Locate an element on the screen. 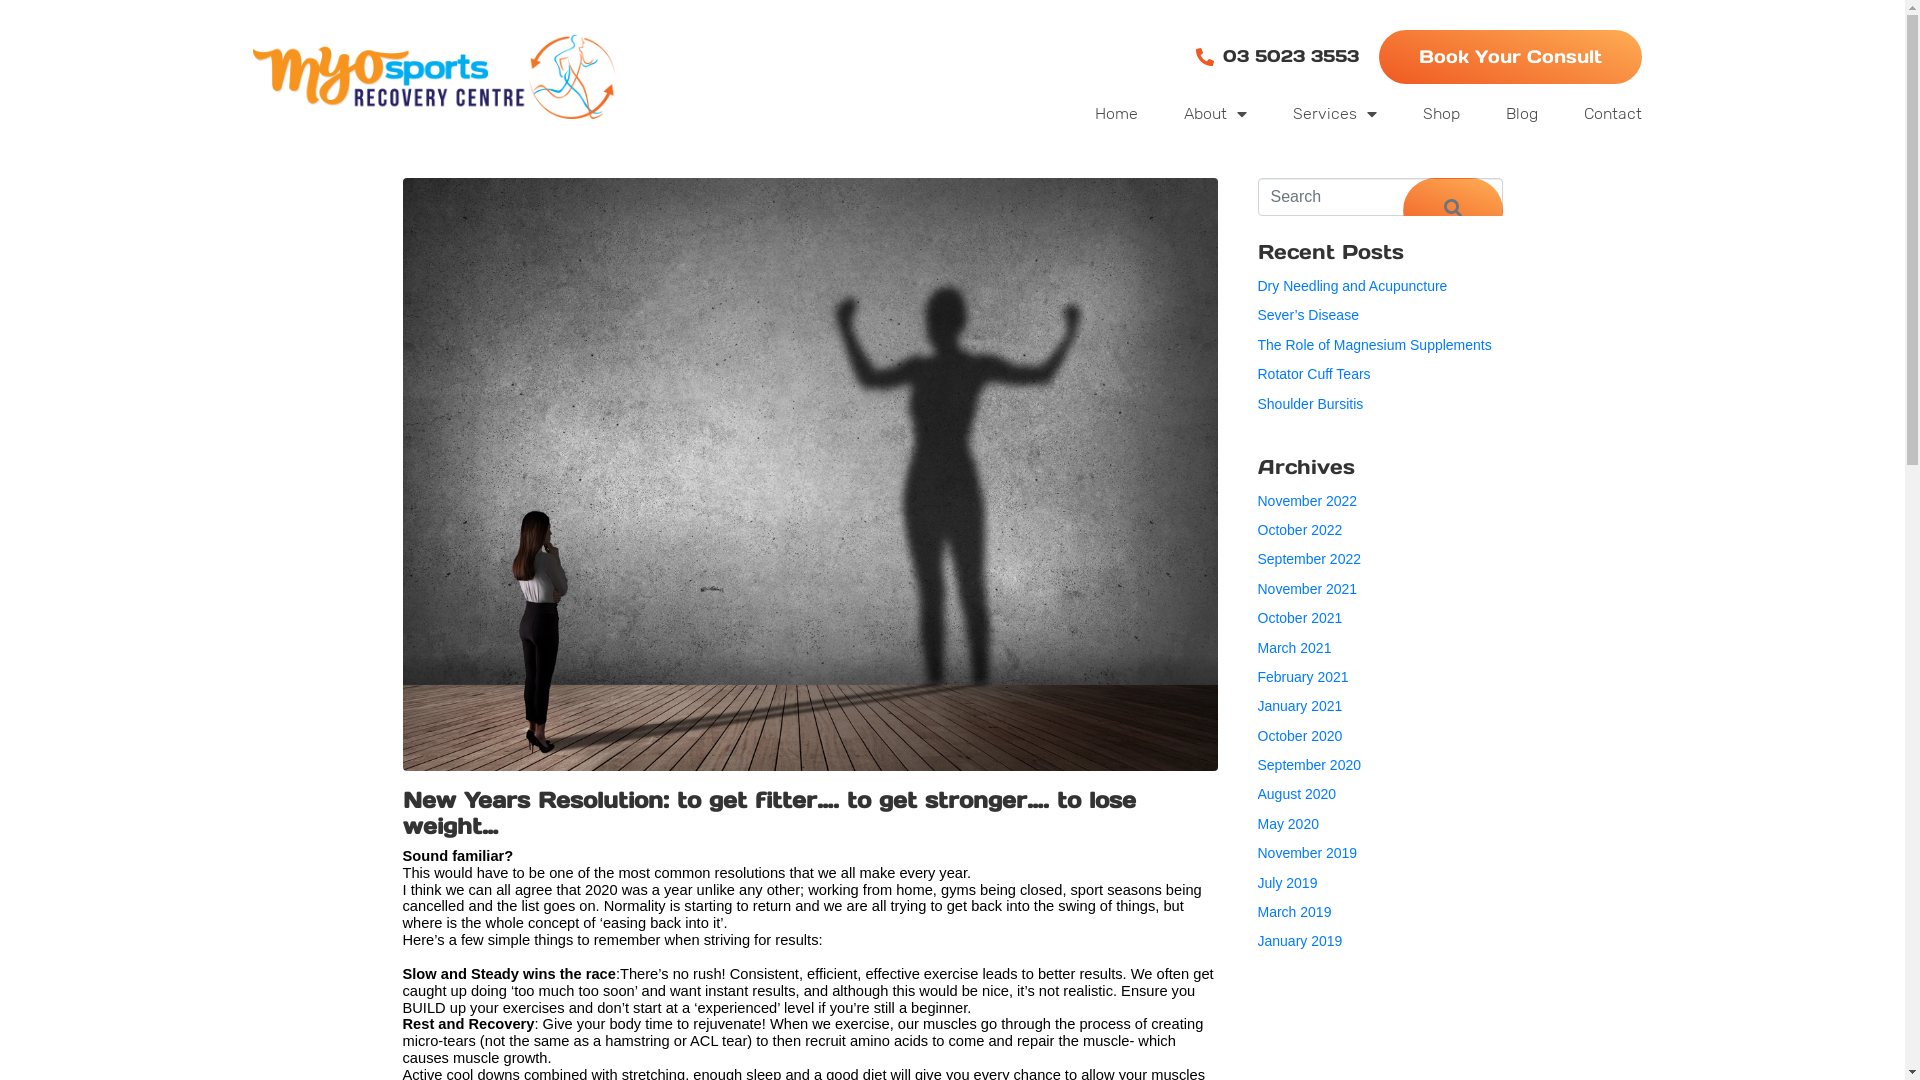  July 2019 is located at coordinates (1288, 883).